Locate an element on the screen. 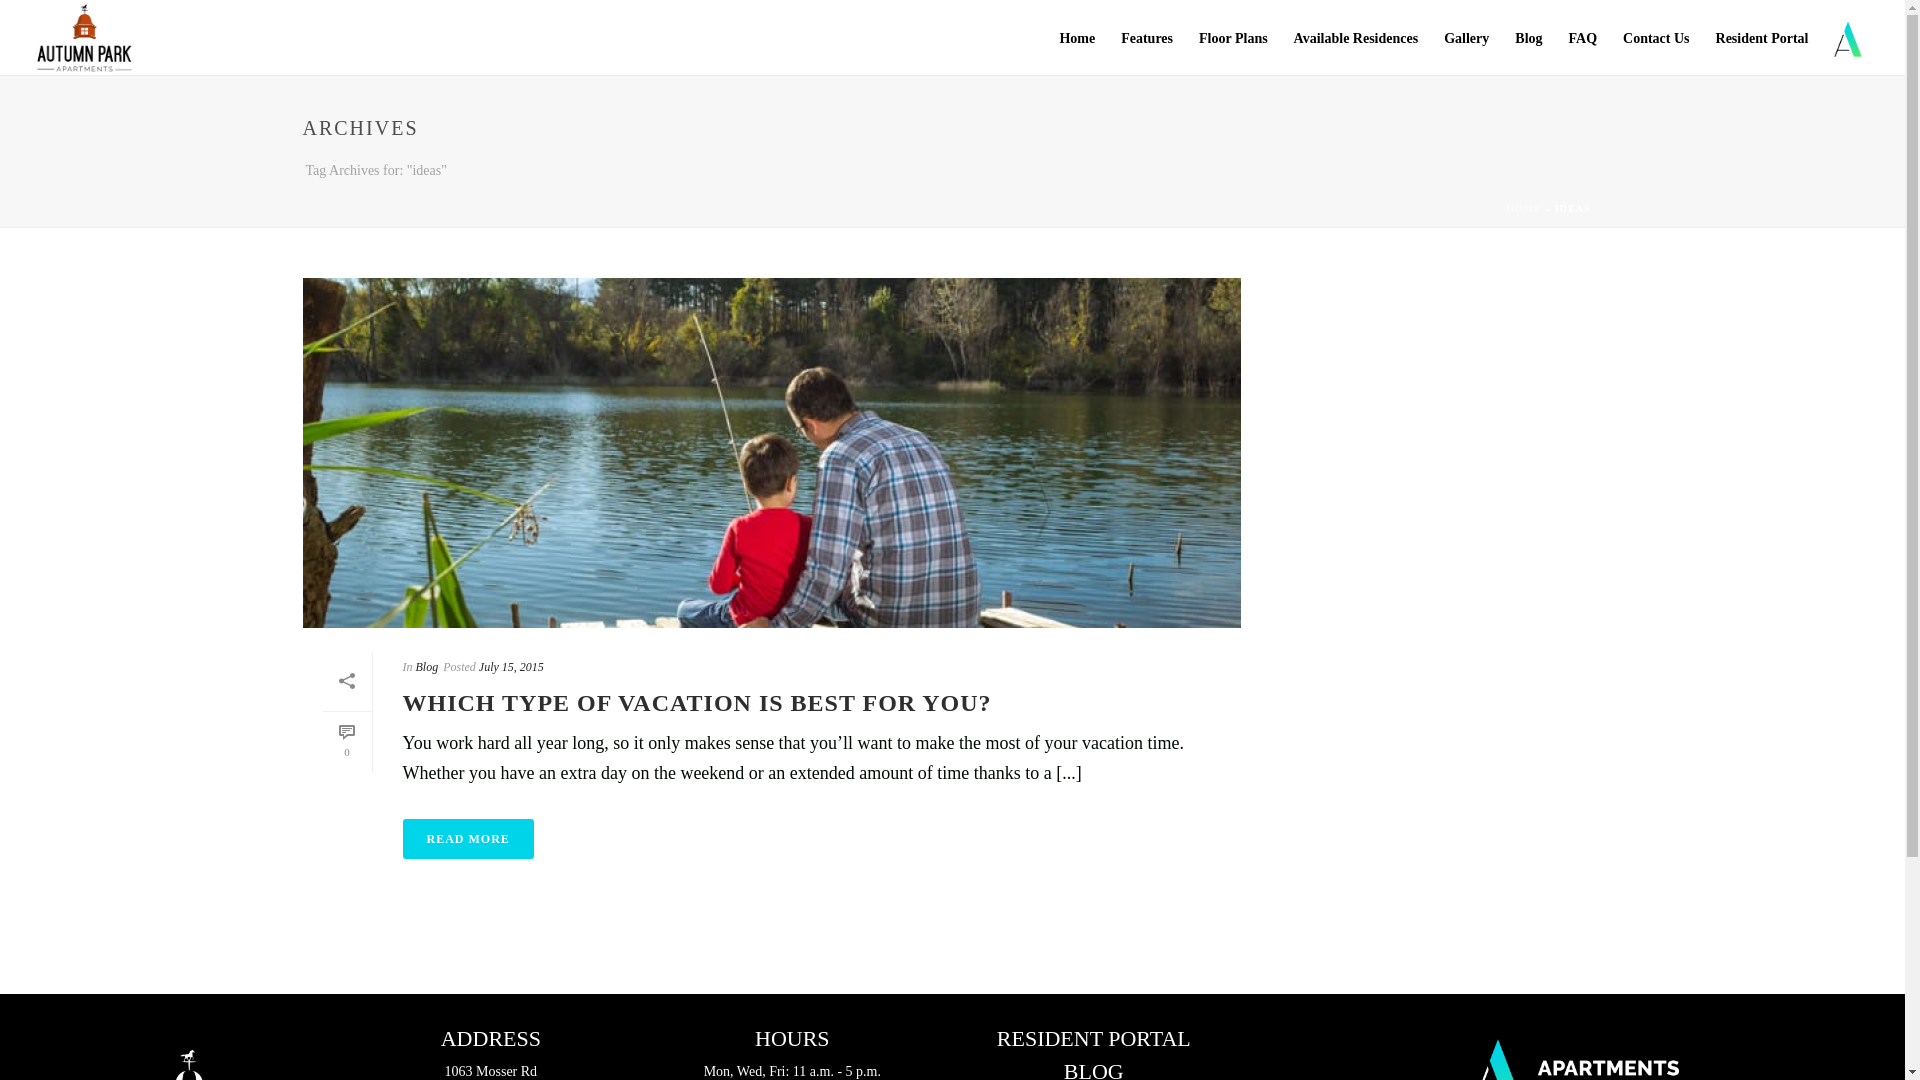 This screenshot has width=1920, height=1080. WHICH TYPE OF VACATION IS BEST FOR YOU? is located at coordinates (696, 703).